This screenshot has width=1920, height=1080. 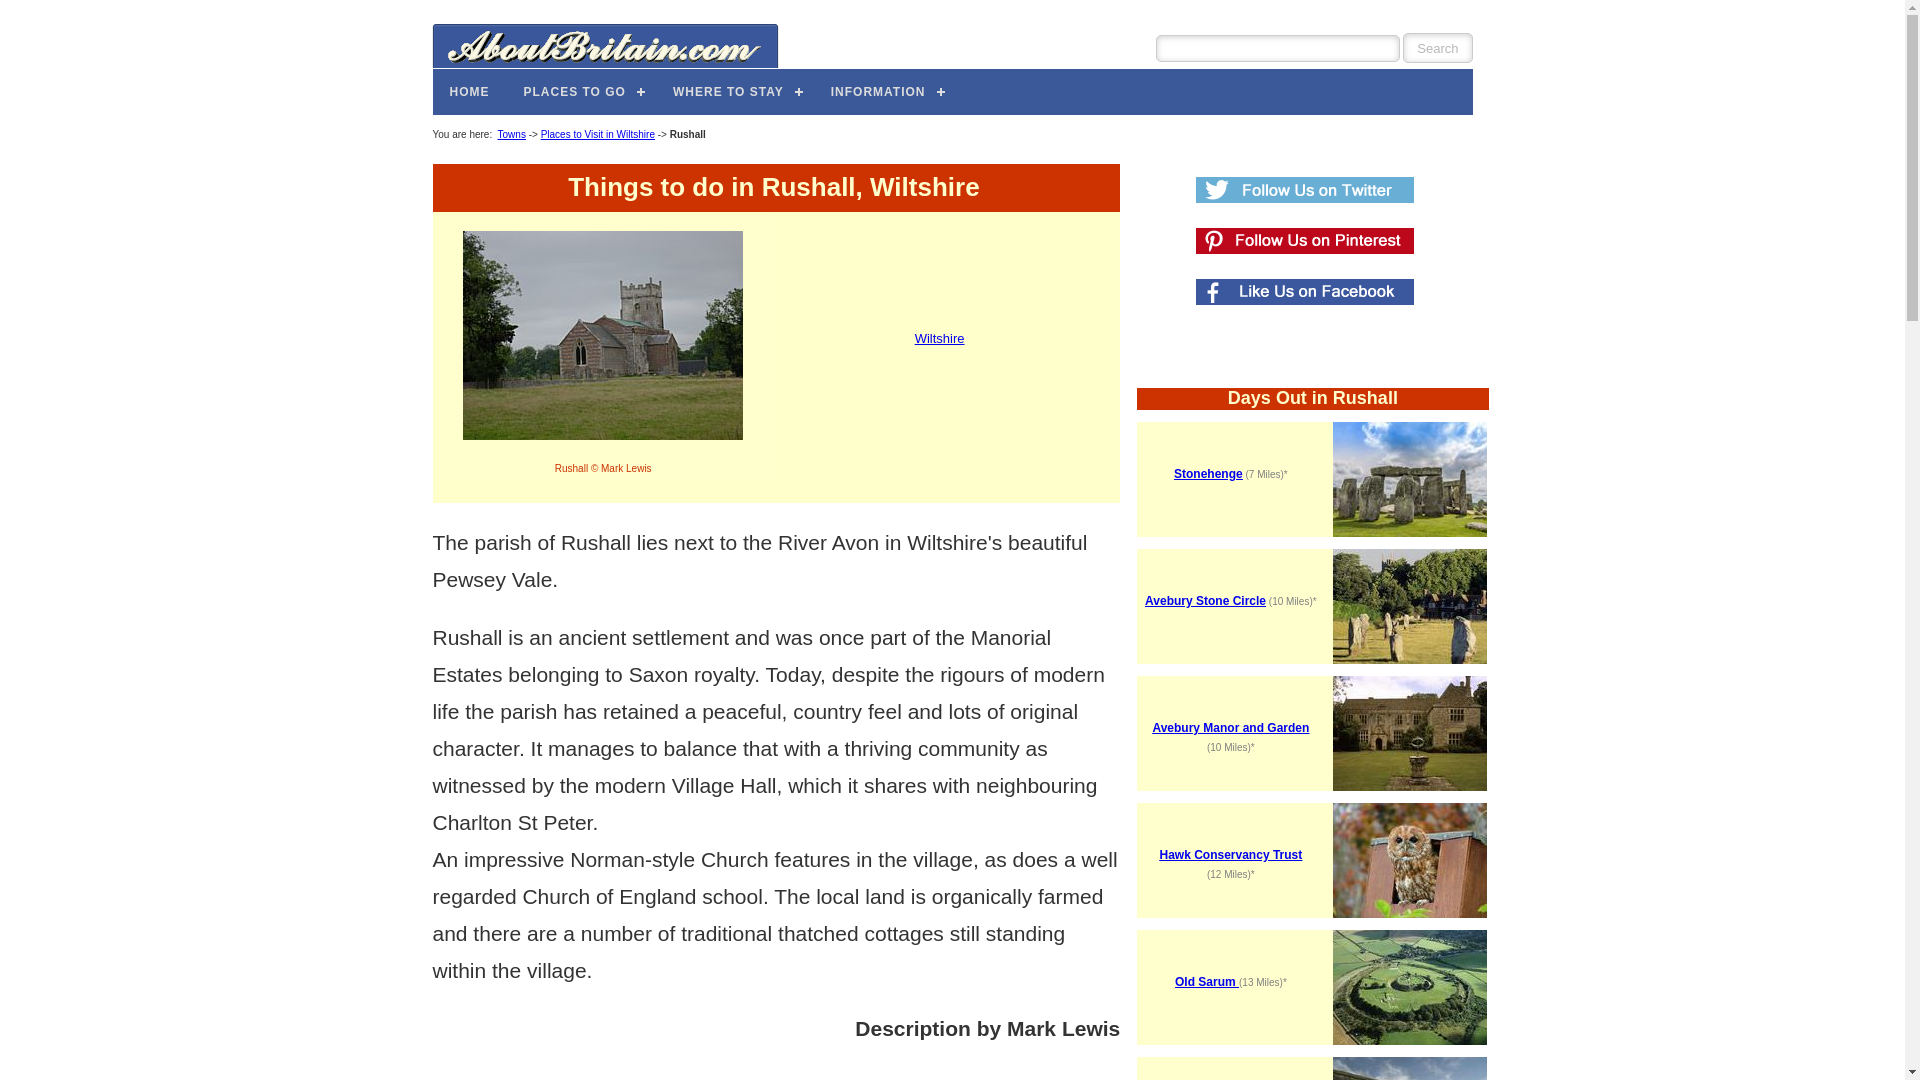 What do you see at coordinates (735, 91) in the screenshot?
I see `WHERE TO STAY` at bounding box center [735, 91].